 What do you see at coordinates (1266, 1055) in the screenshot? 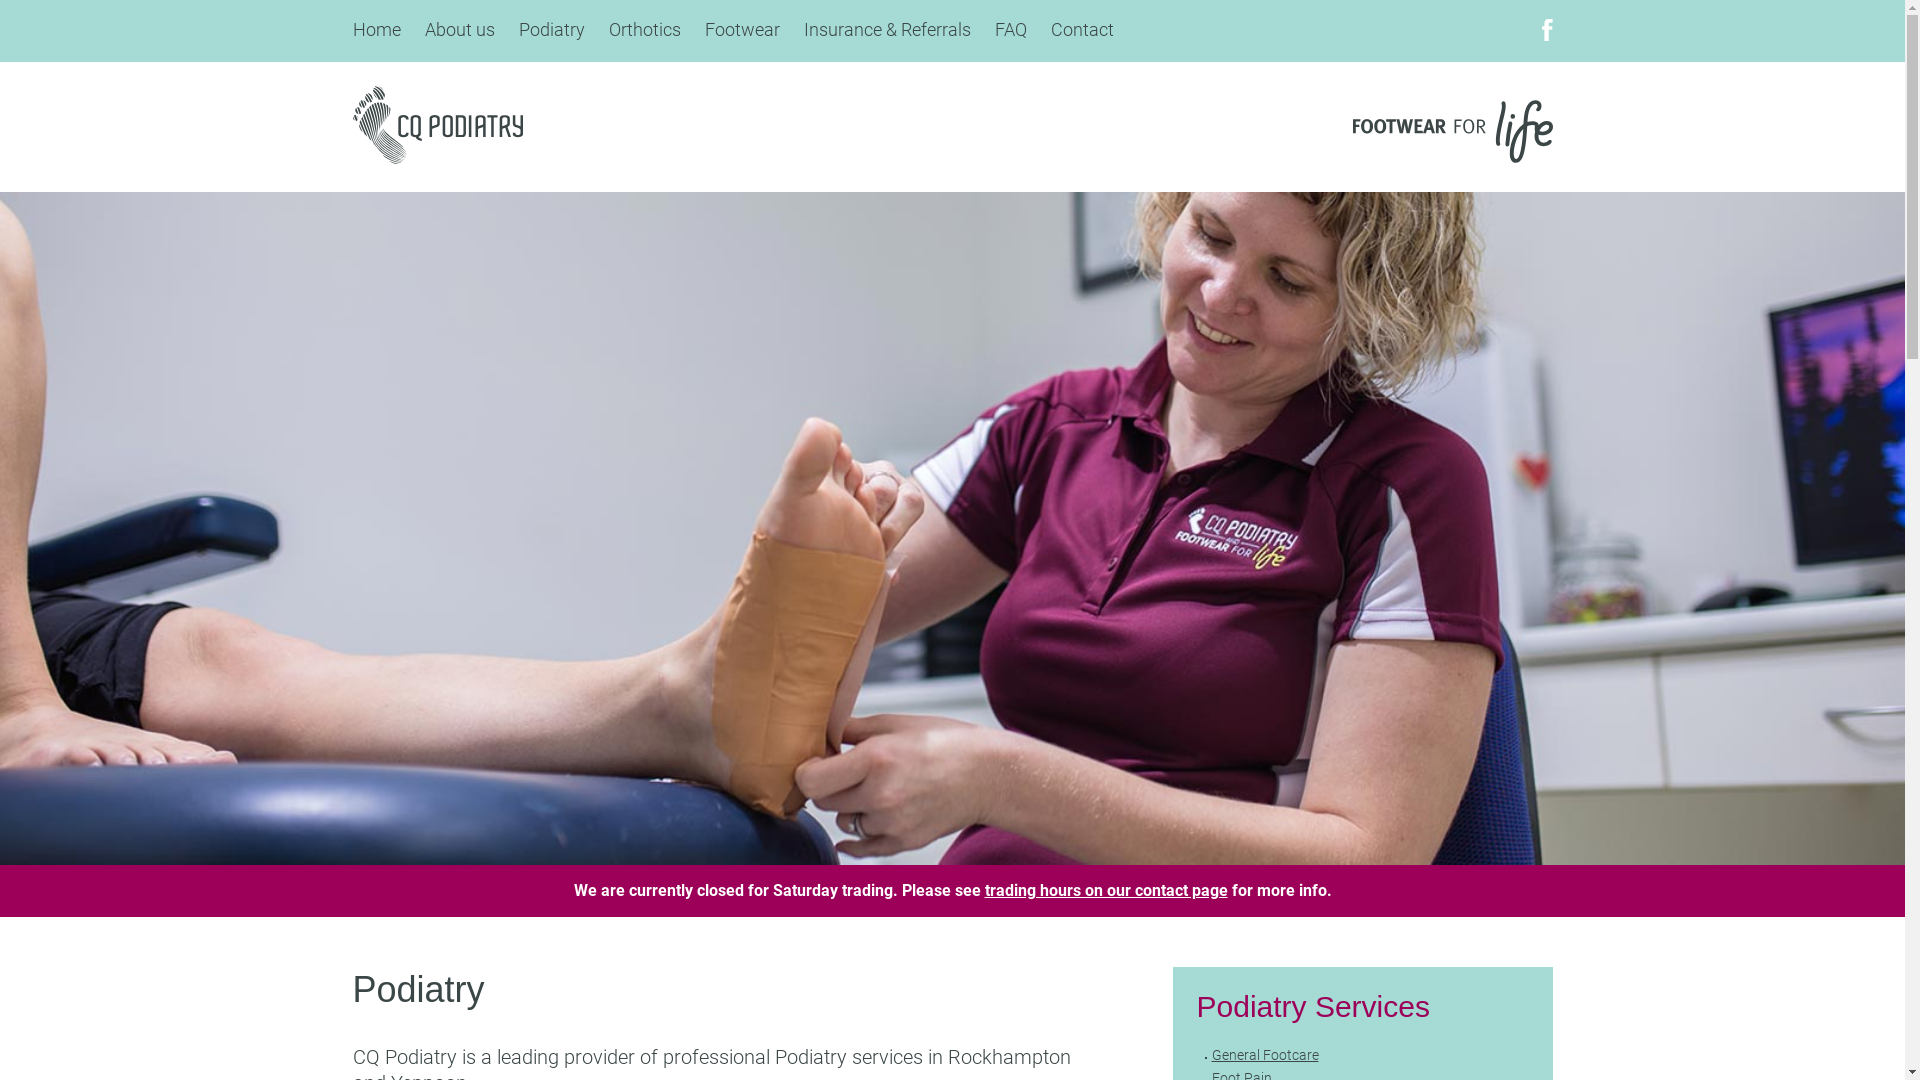
I see `General Footcare` at bounding box center [1266, 1055].